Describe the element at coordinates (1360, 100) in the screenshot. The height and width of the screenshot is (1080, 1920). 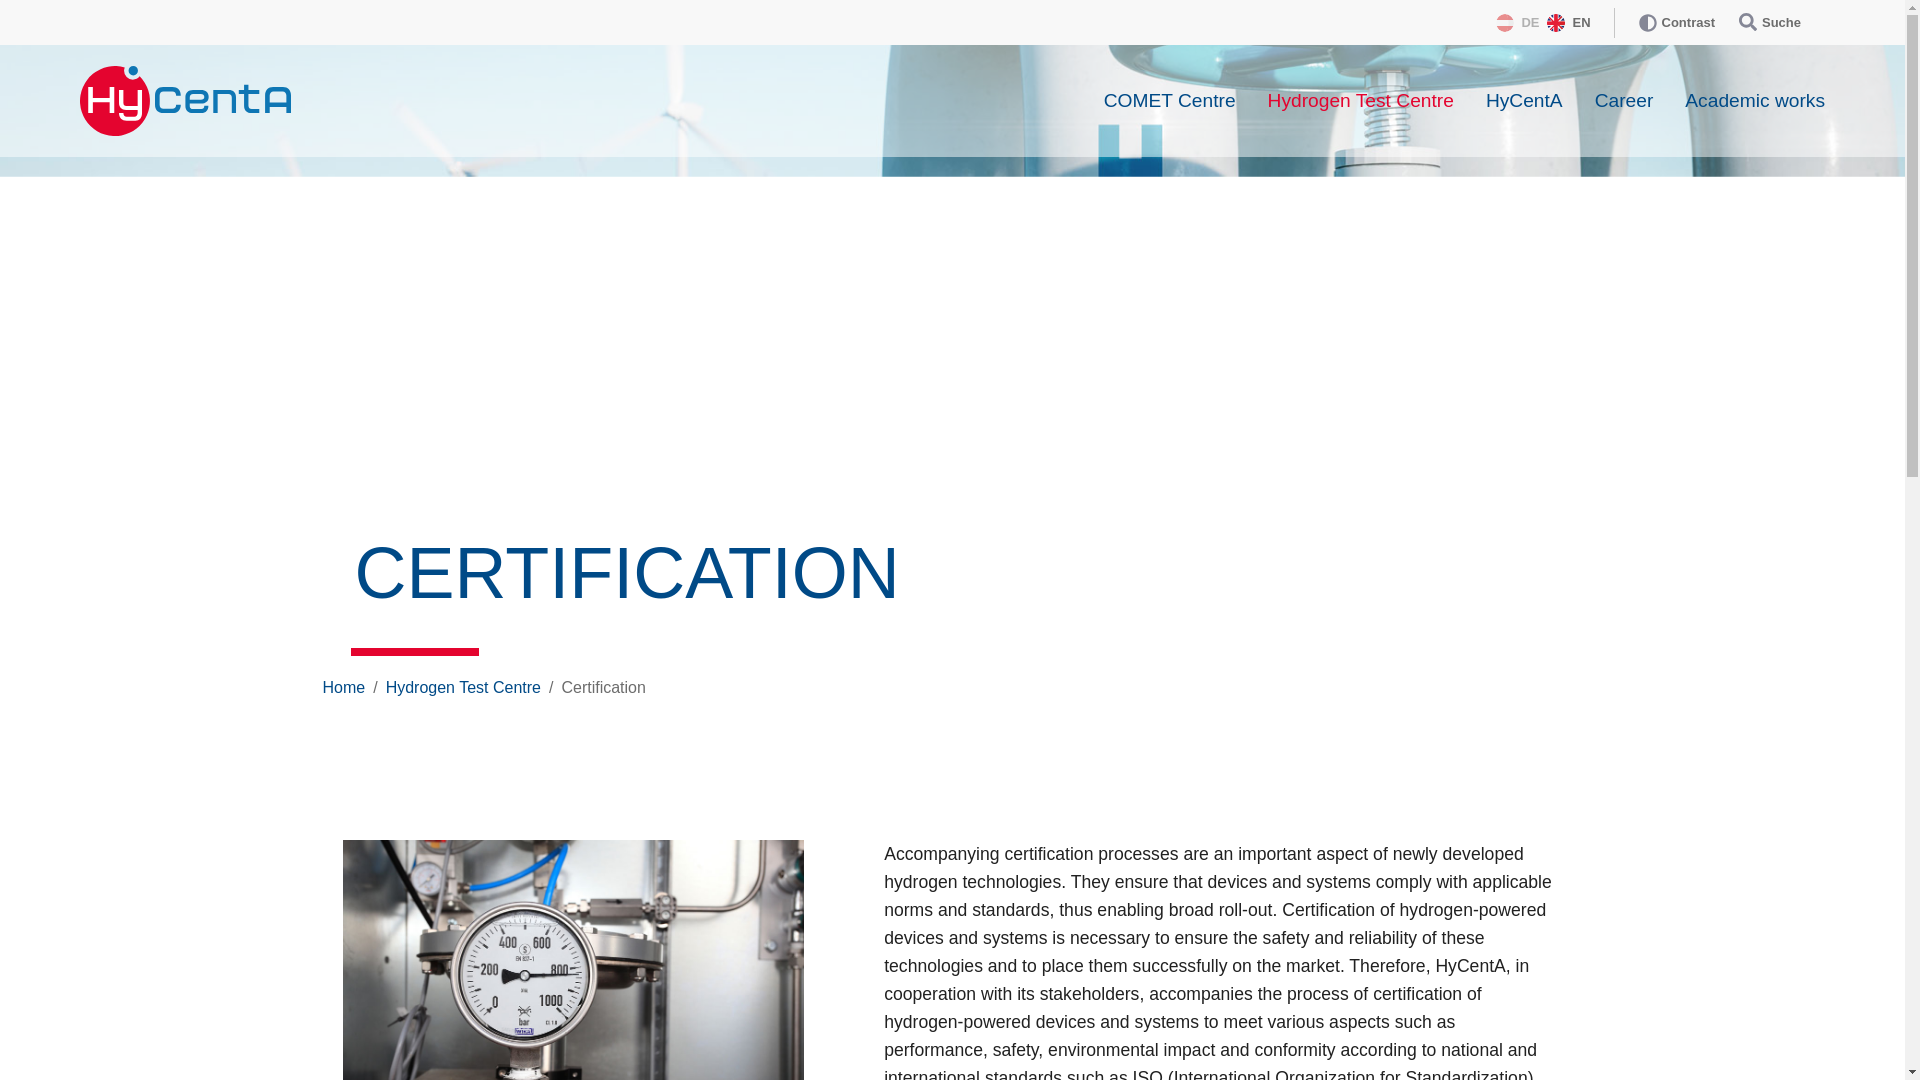
I see `Hydrogen Test Centre` at that location.